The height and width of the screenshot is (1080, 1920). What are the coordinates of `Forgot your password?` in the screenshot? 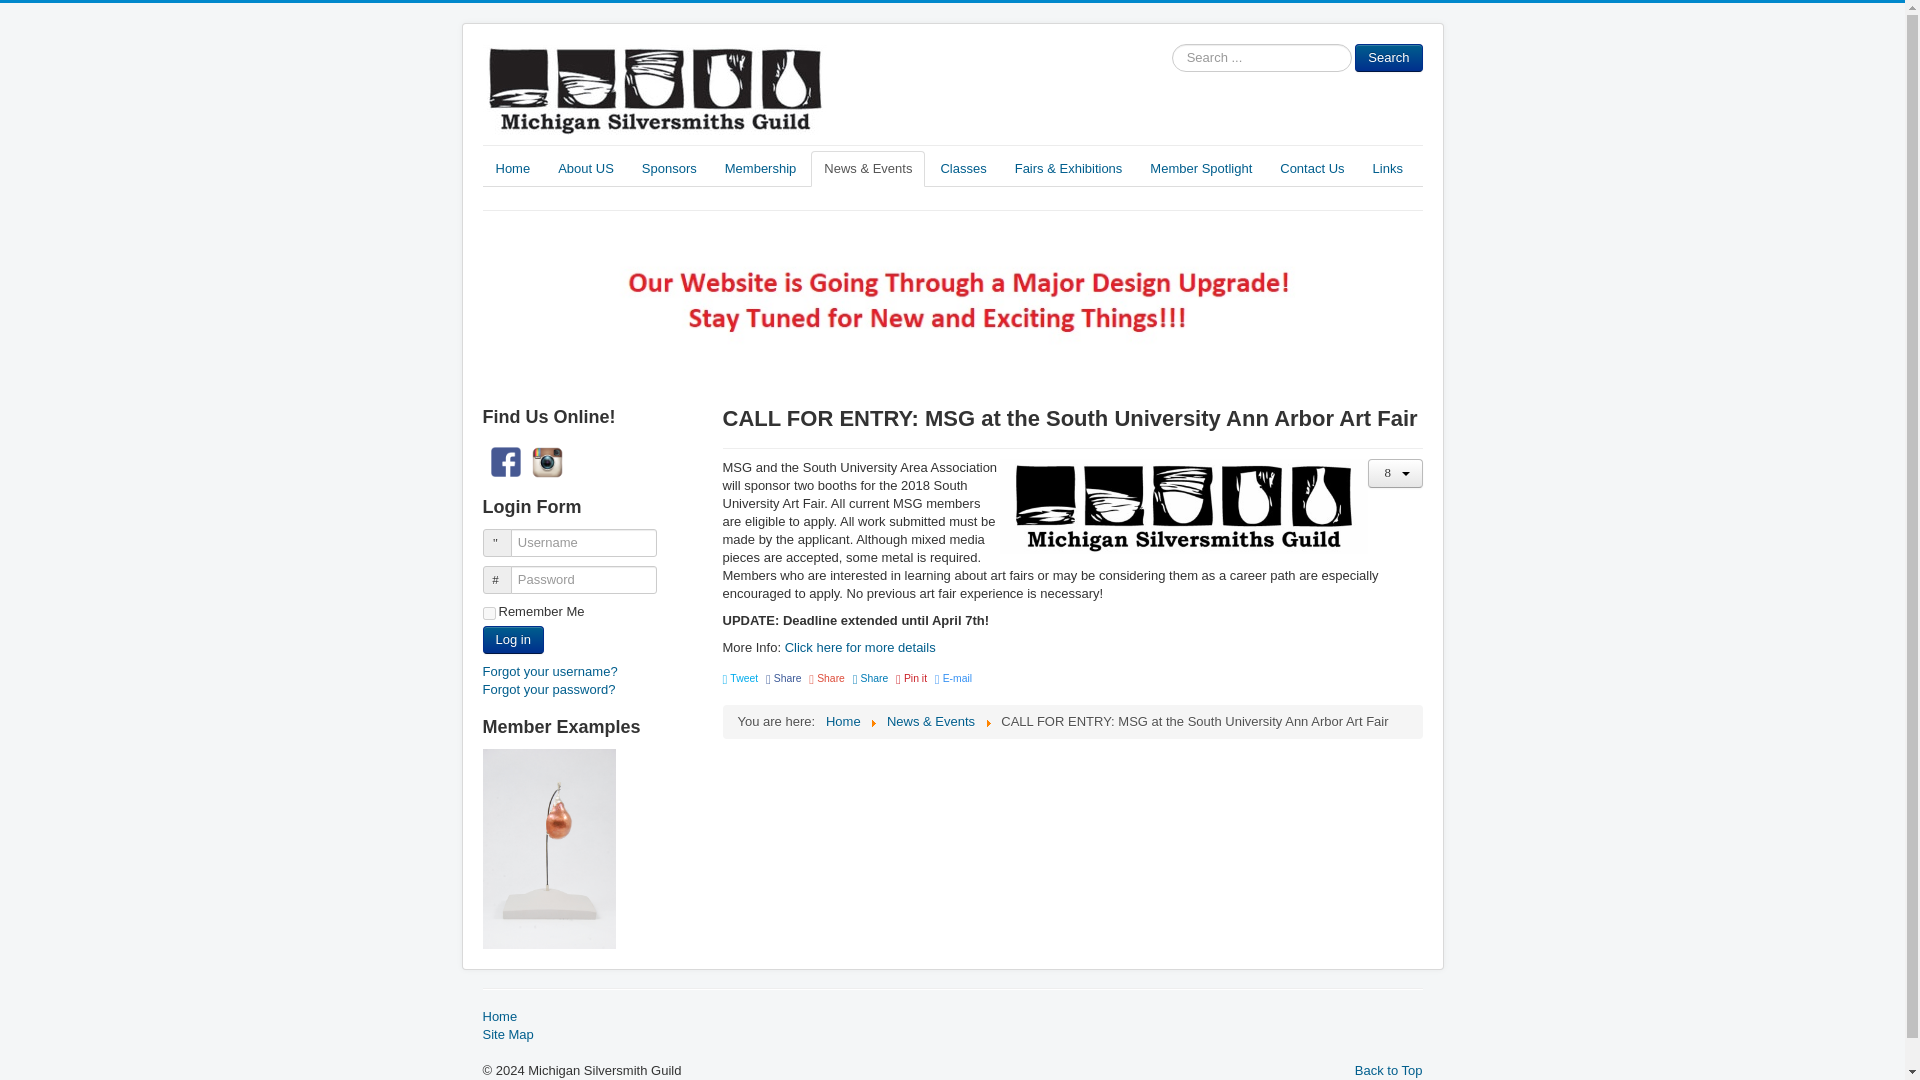 It's located at (548, 688).